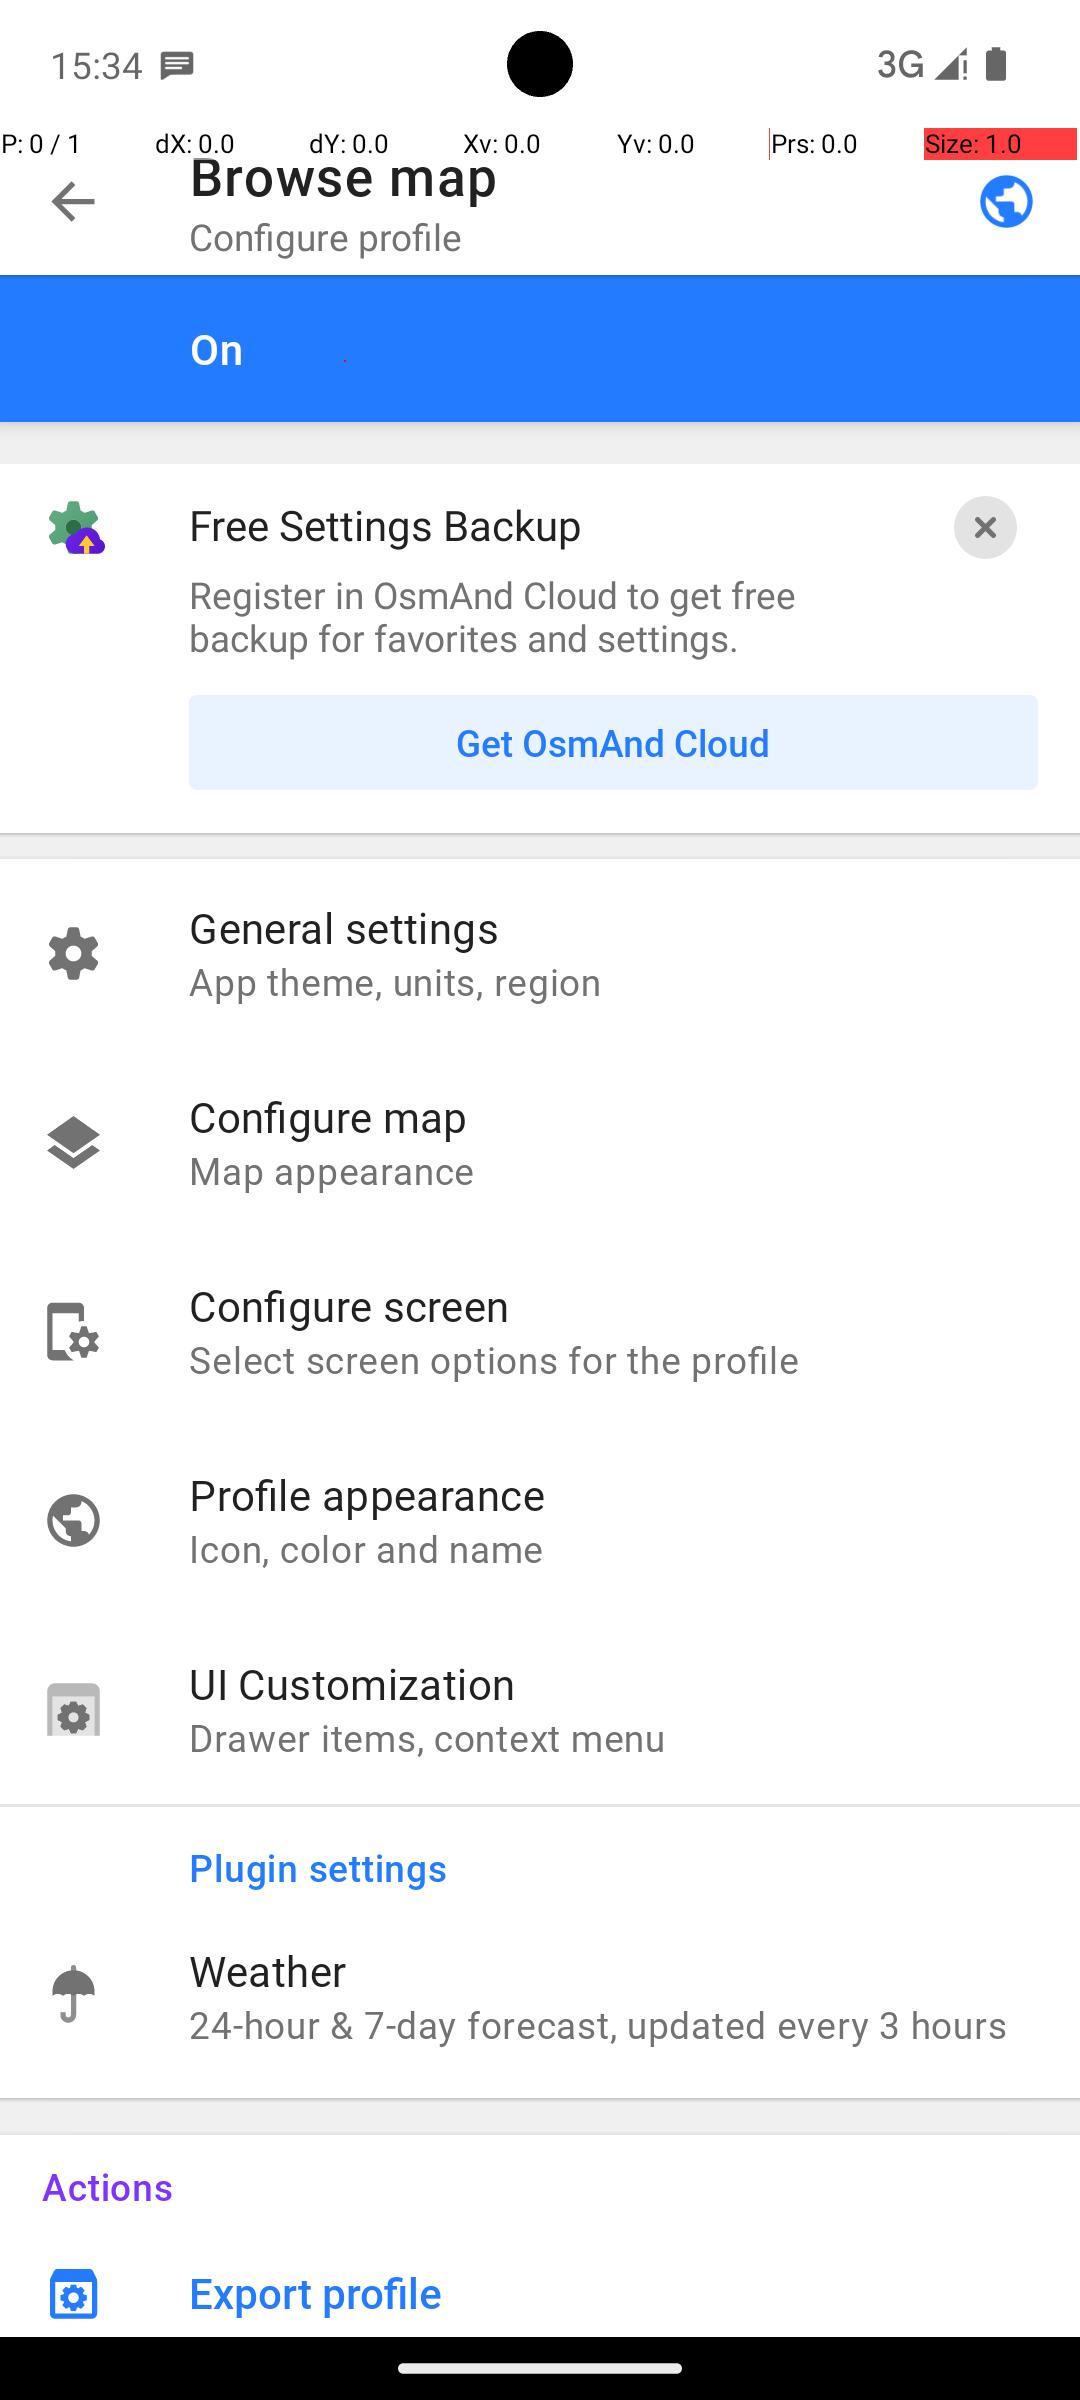 Image resolution: width=1080 pixels, height=2400 pixels. I want to click on On, so click(614, 348).